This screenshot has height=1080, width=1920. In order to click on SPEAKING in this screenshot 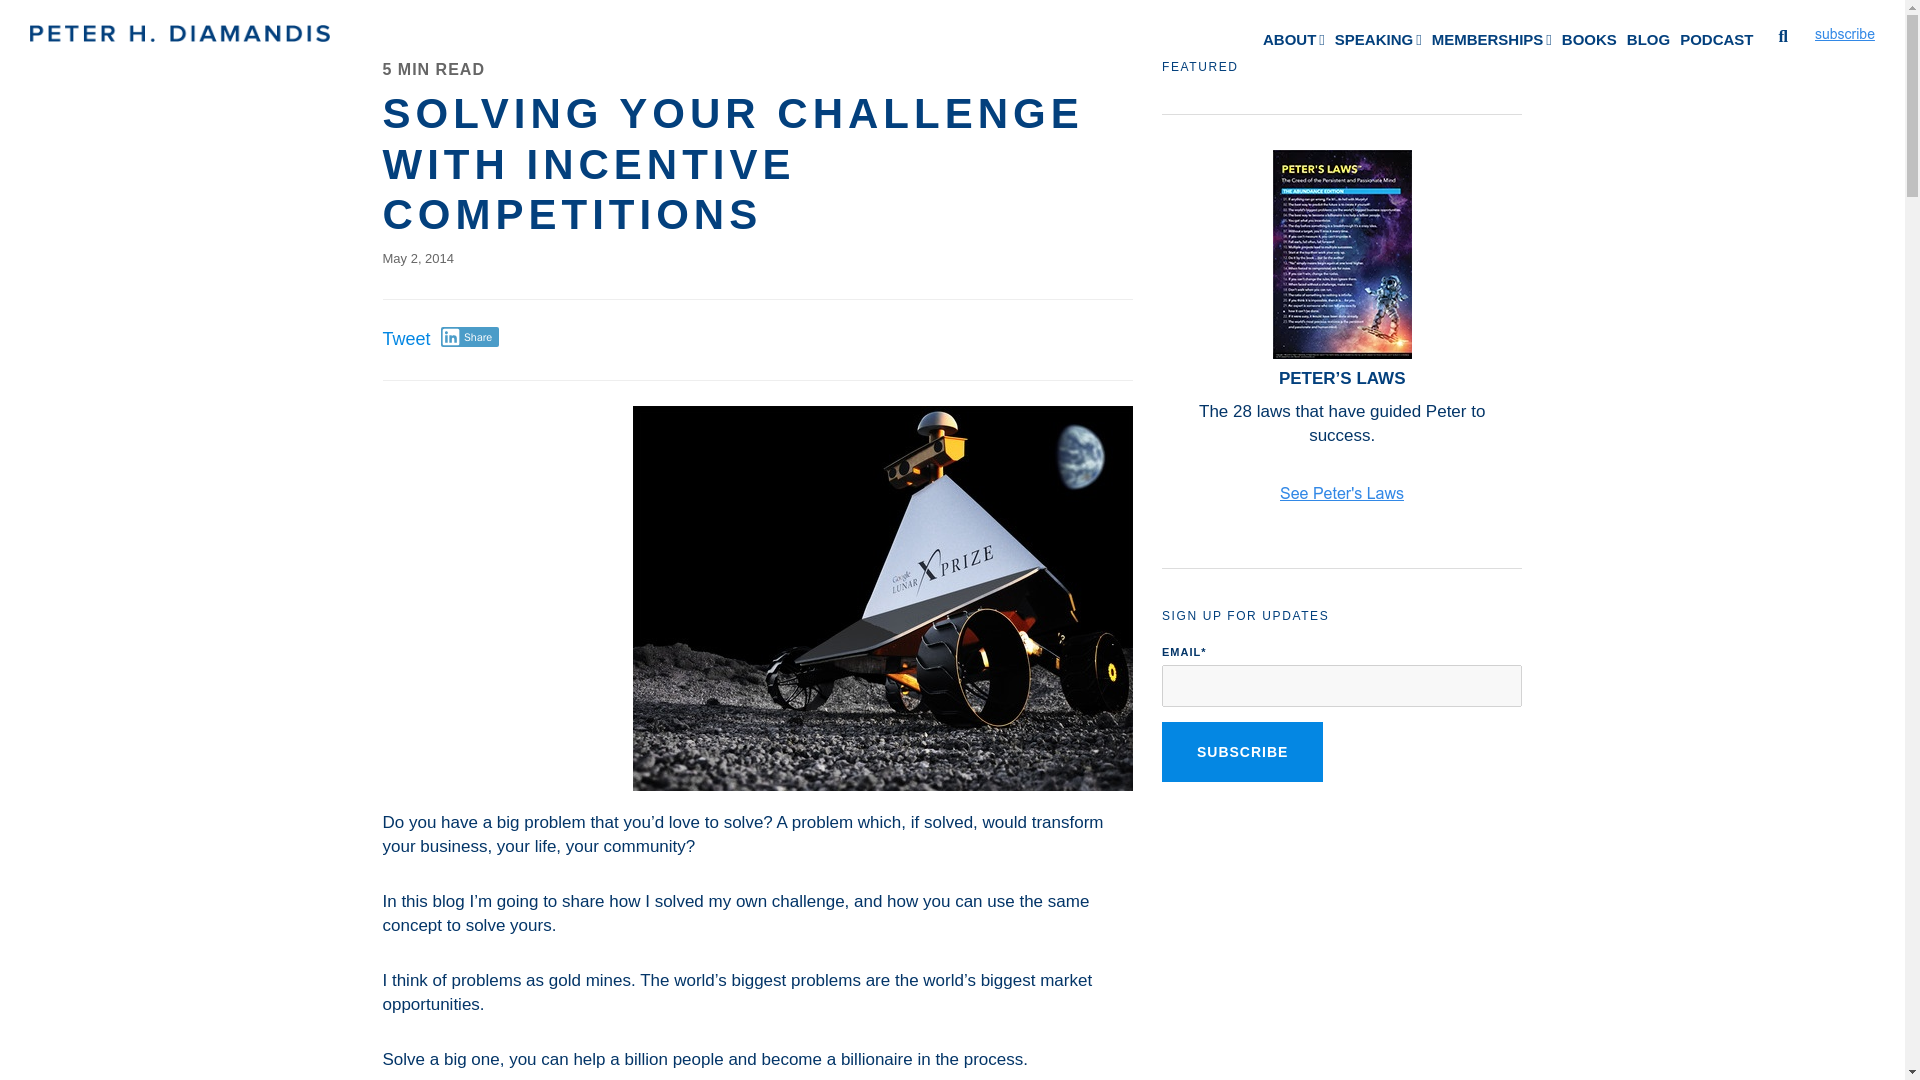, I will do `click(1378, 40)`.